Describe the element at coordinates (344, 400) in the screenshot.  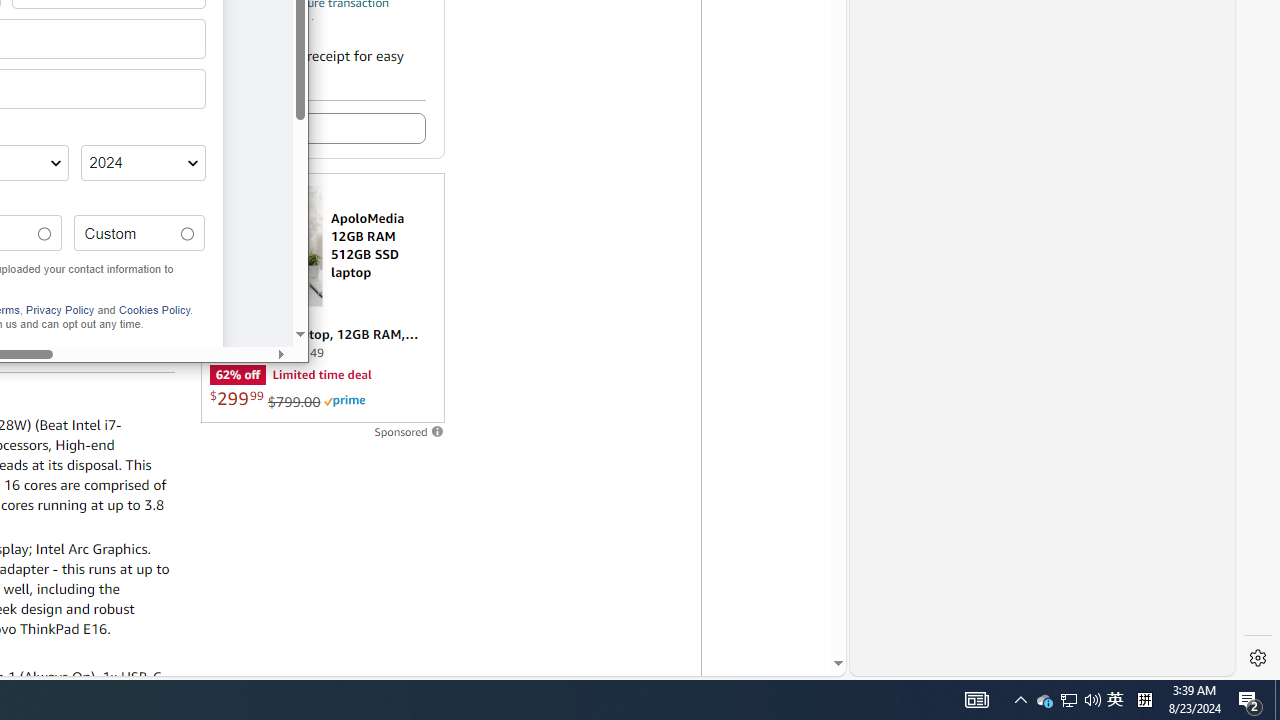
I see `Cookies Policy` at that location.